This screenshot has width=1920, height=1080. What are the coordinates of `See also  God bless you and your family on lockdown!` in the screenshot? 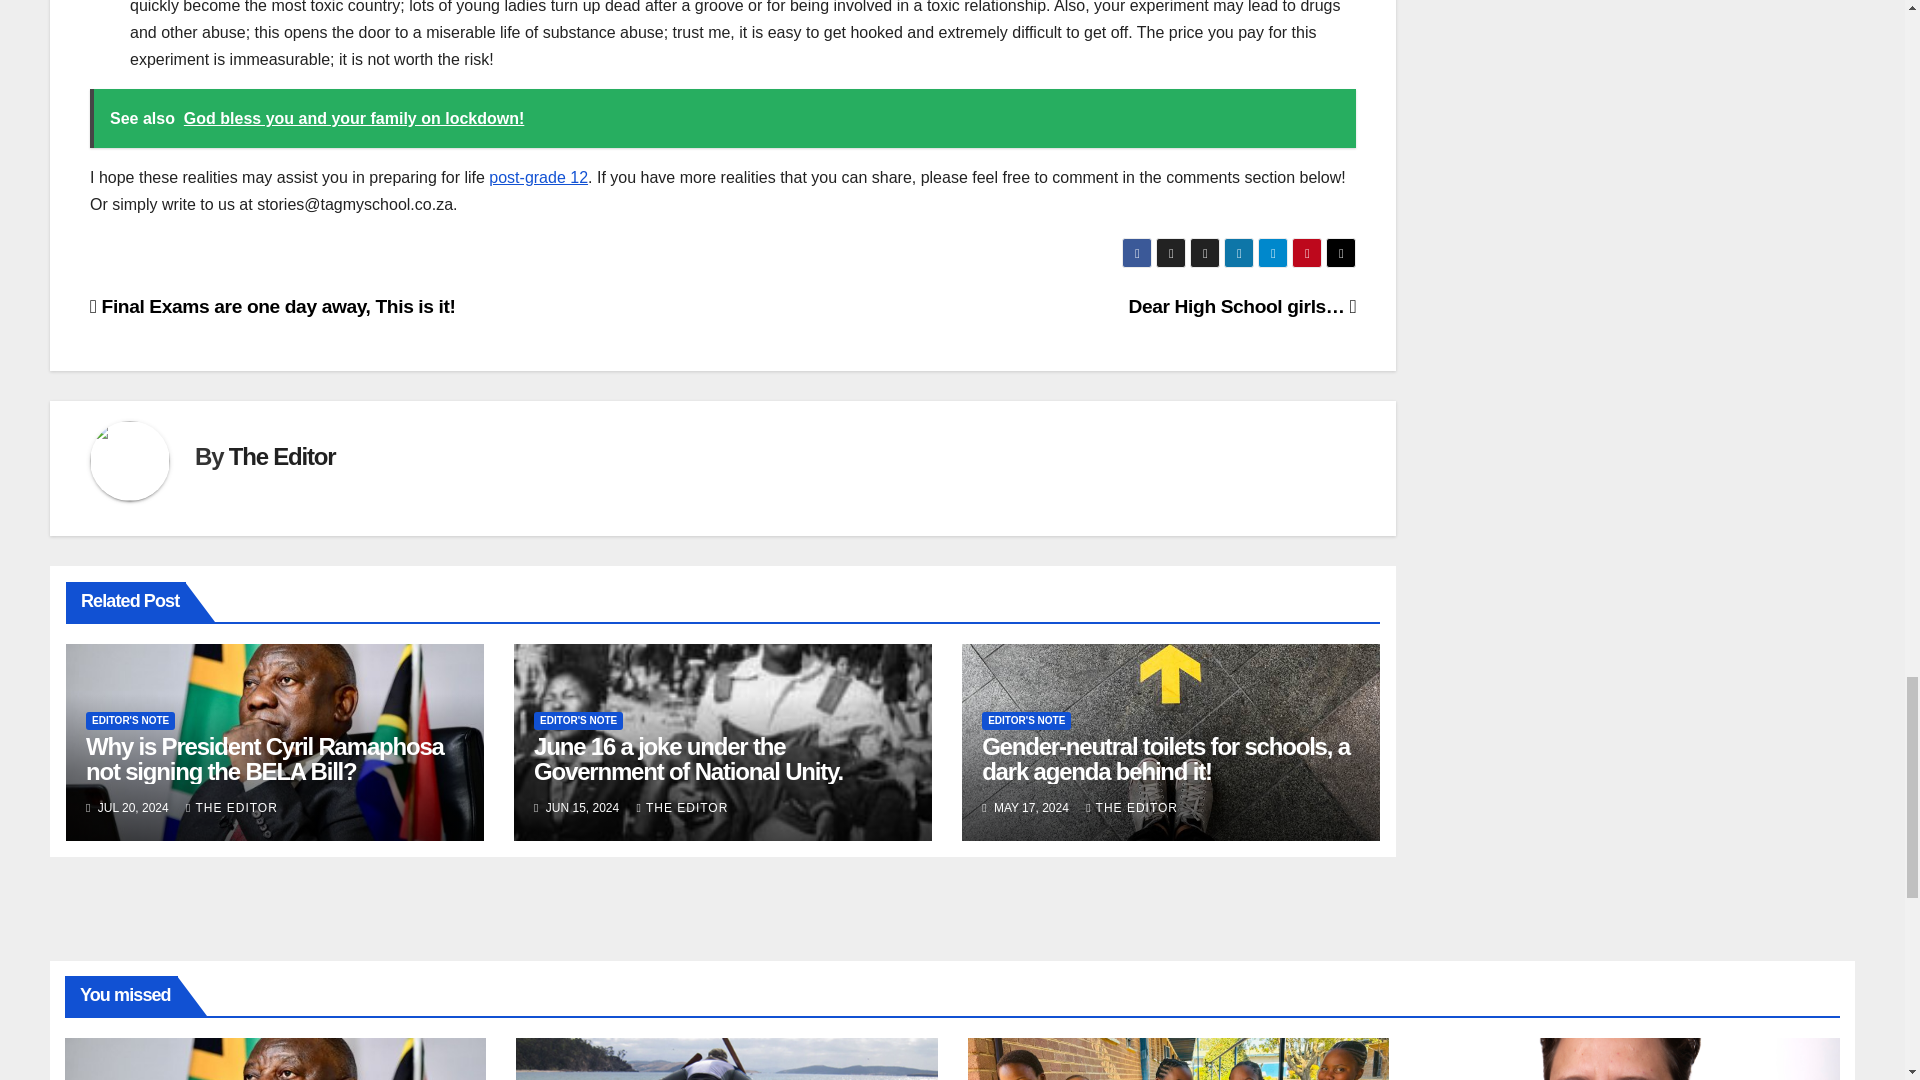 It's located at (722, 118).